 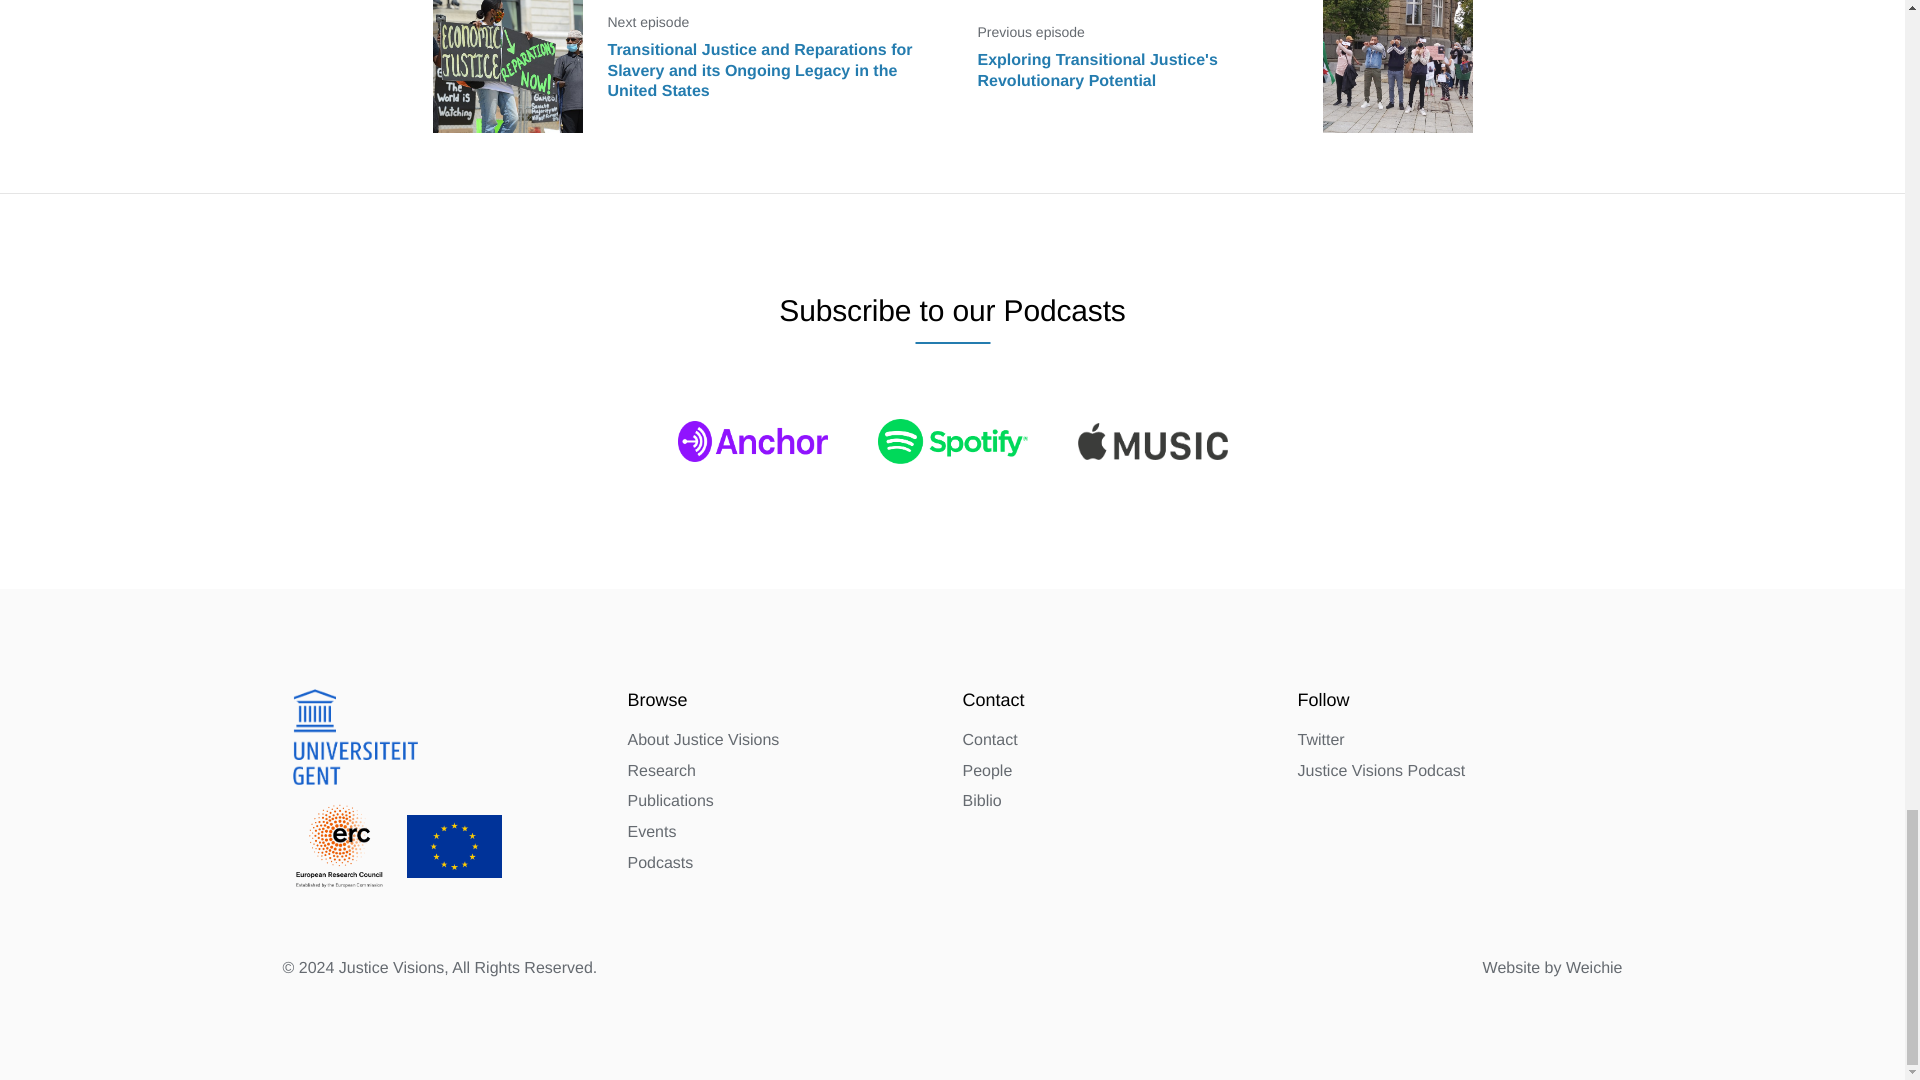 What do you see at coordinates (660, 864) in the screenshot?
I see `Podcasts` at bounding box center [660, 864].